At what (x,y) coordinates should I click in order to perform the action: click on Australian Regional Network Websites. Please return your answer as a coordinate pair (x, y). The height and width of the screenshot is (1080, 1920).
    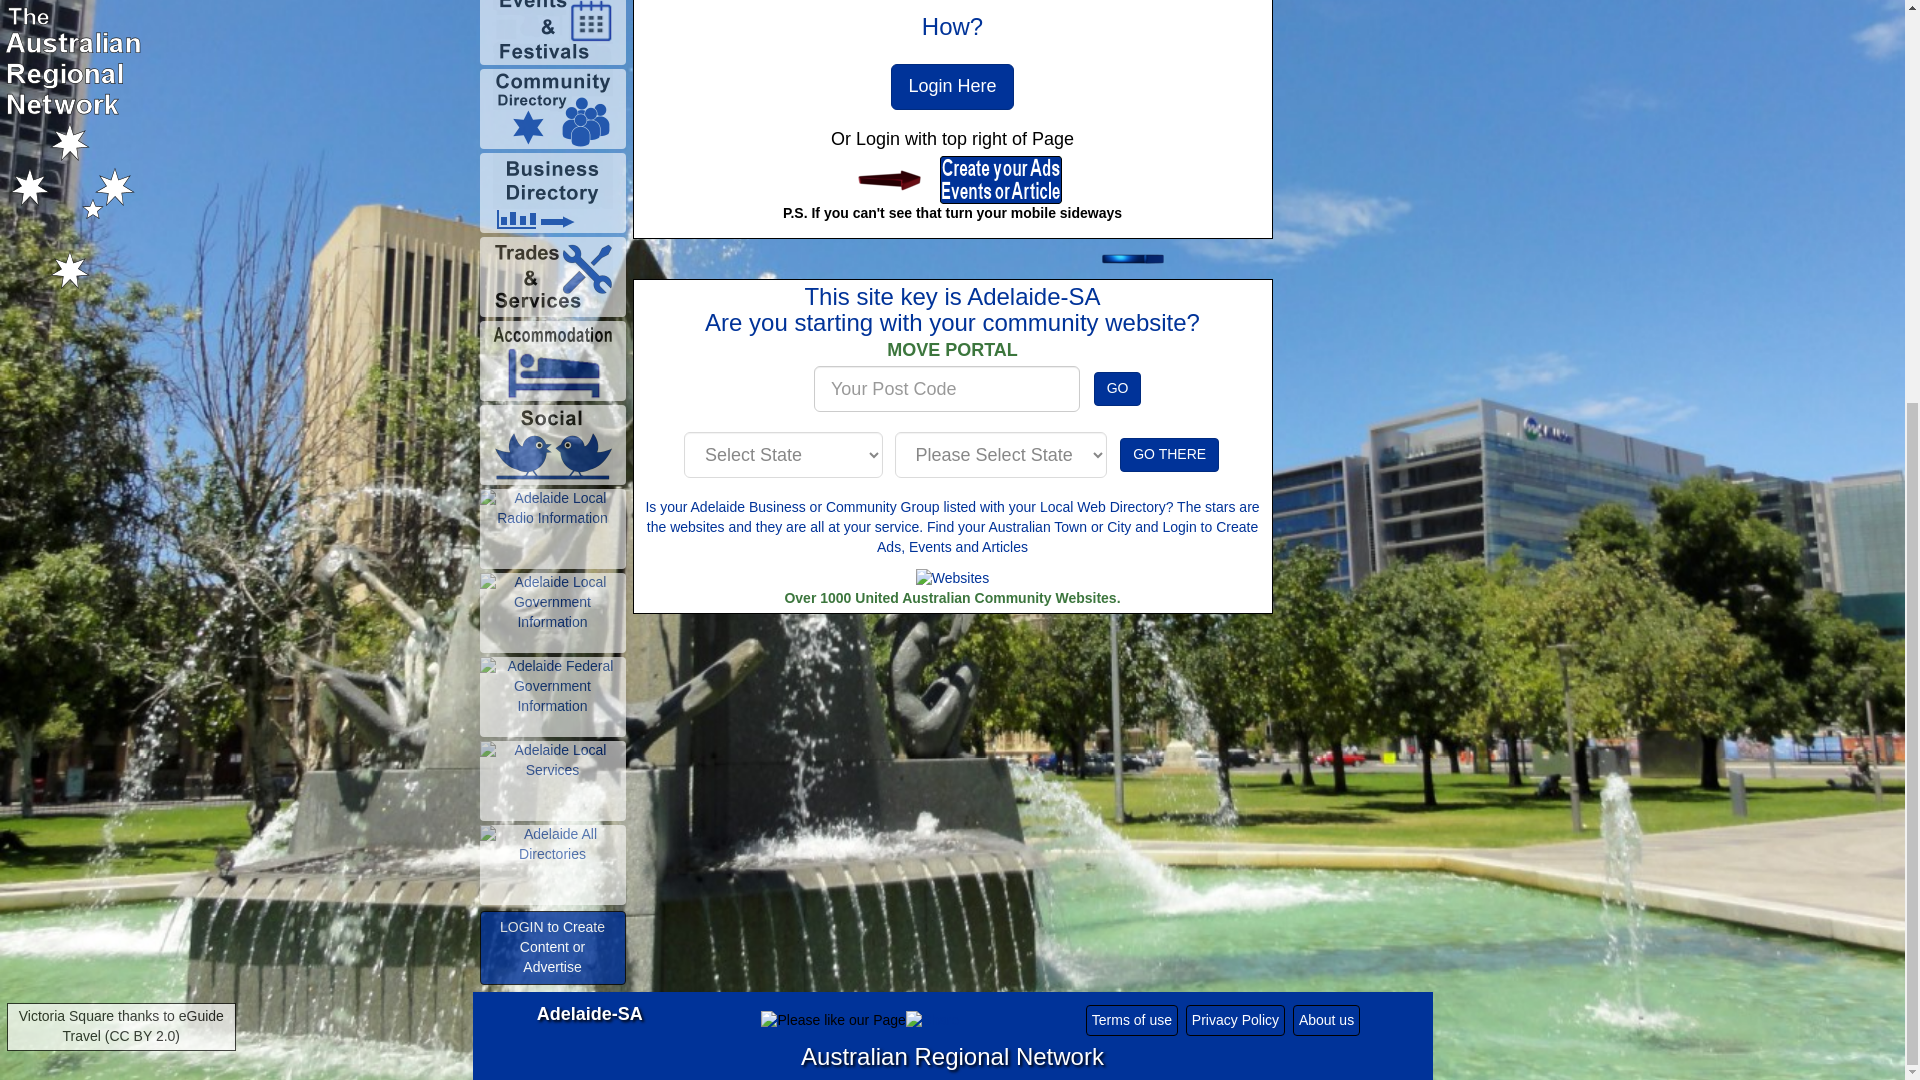
    Looking at the image, I should click on (952, 578).